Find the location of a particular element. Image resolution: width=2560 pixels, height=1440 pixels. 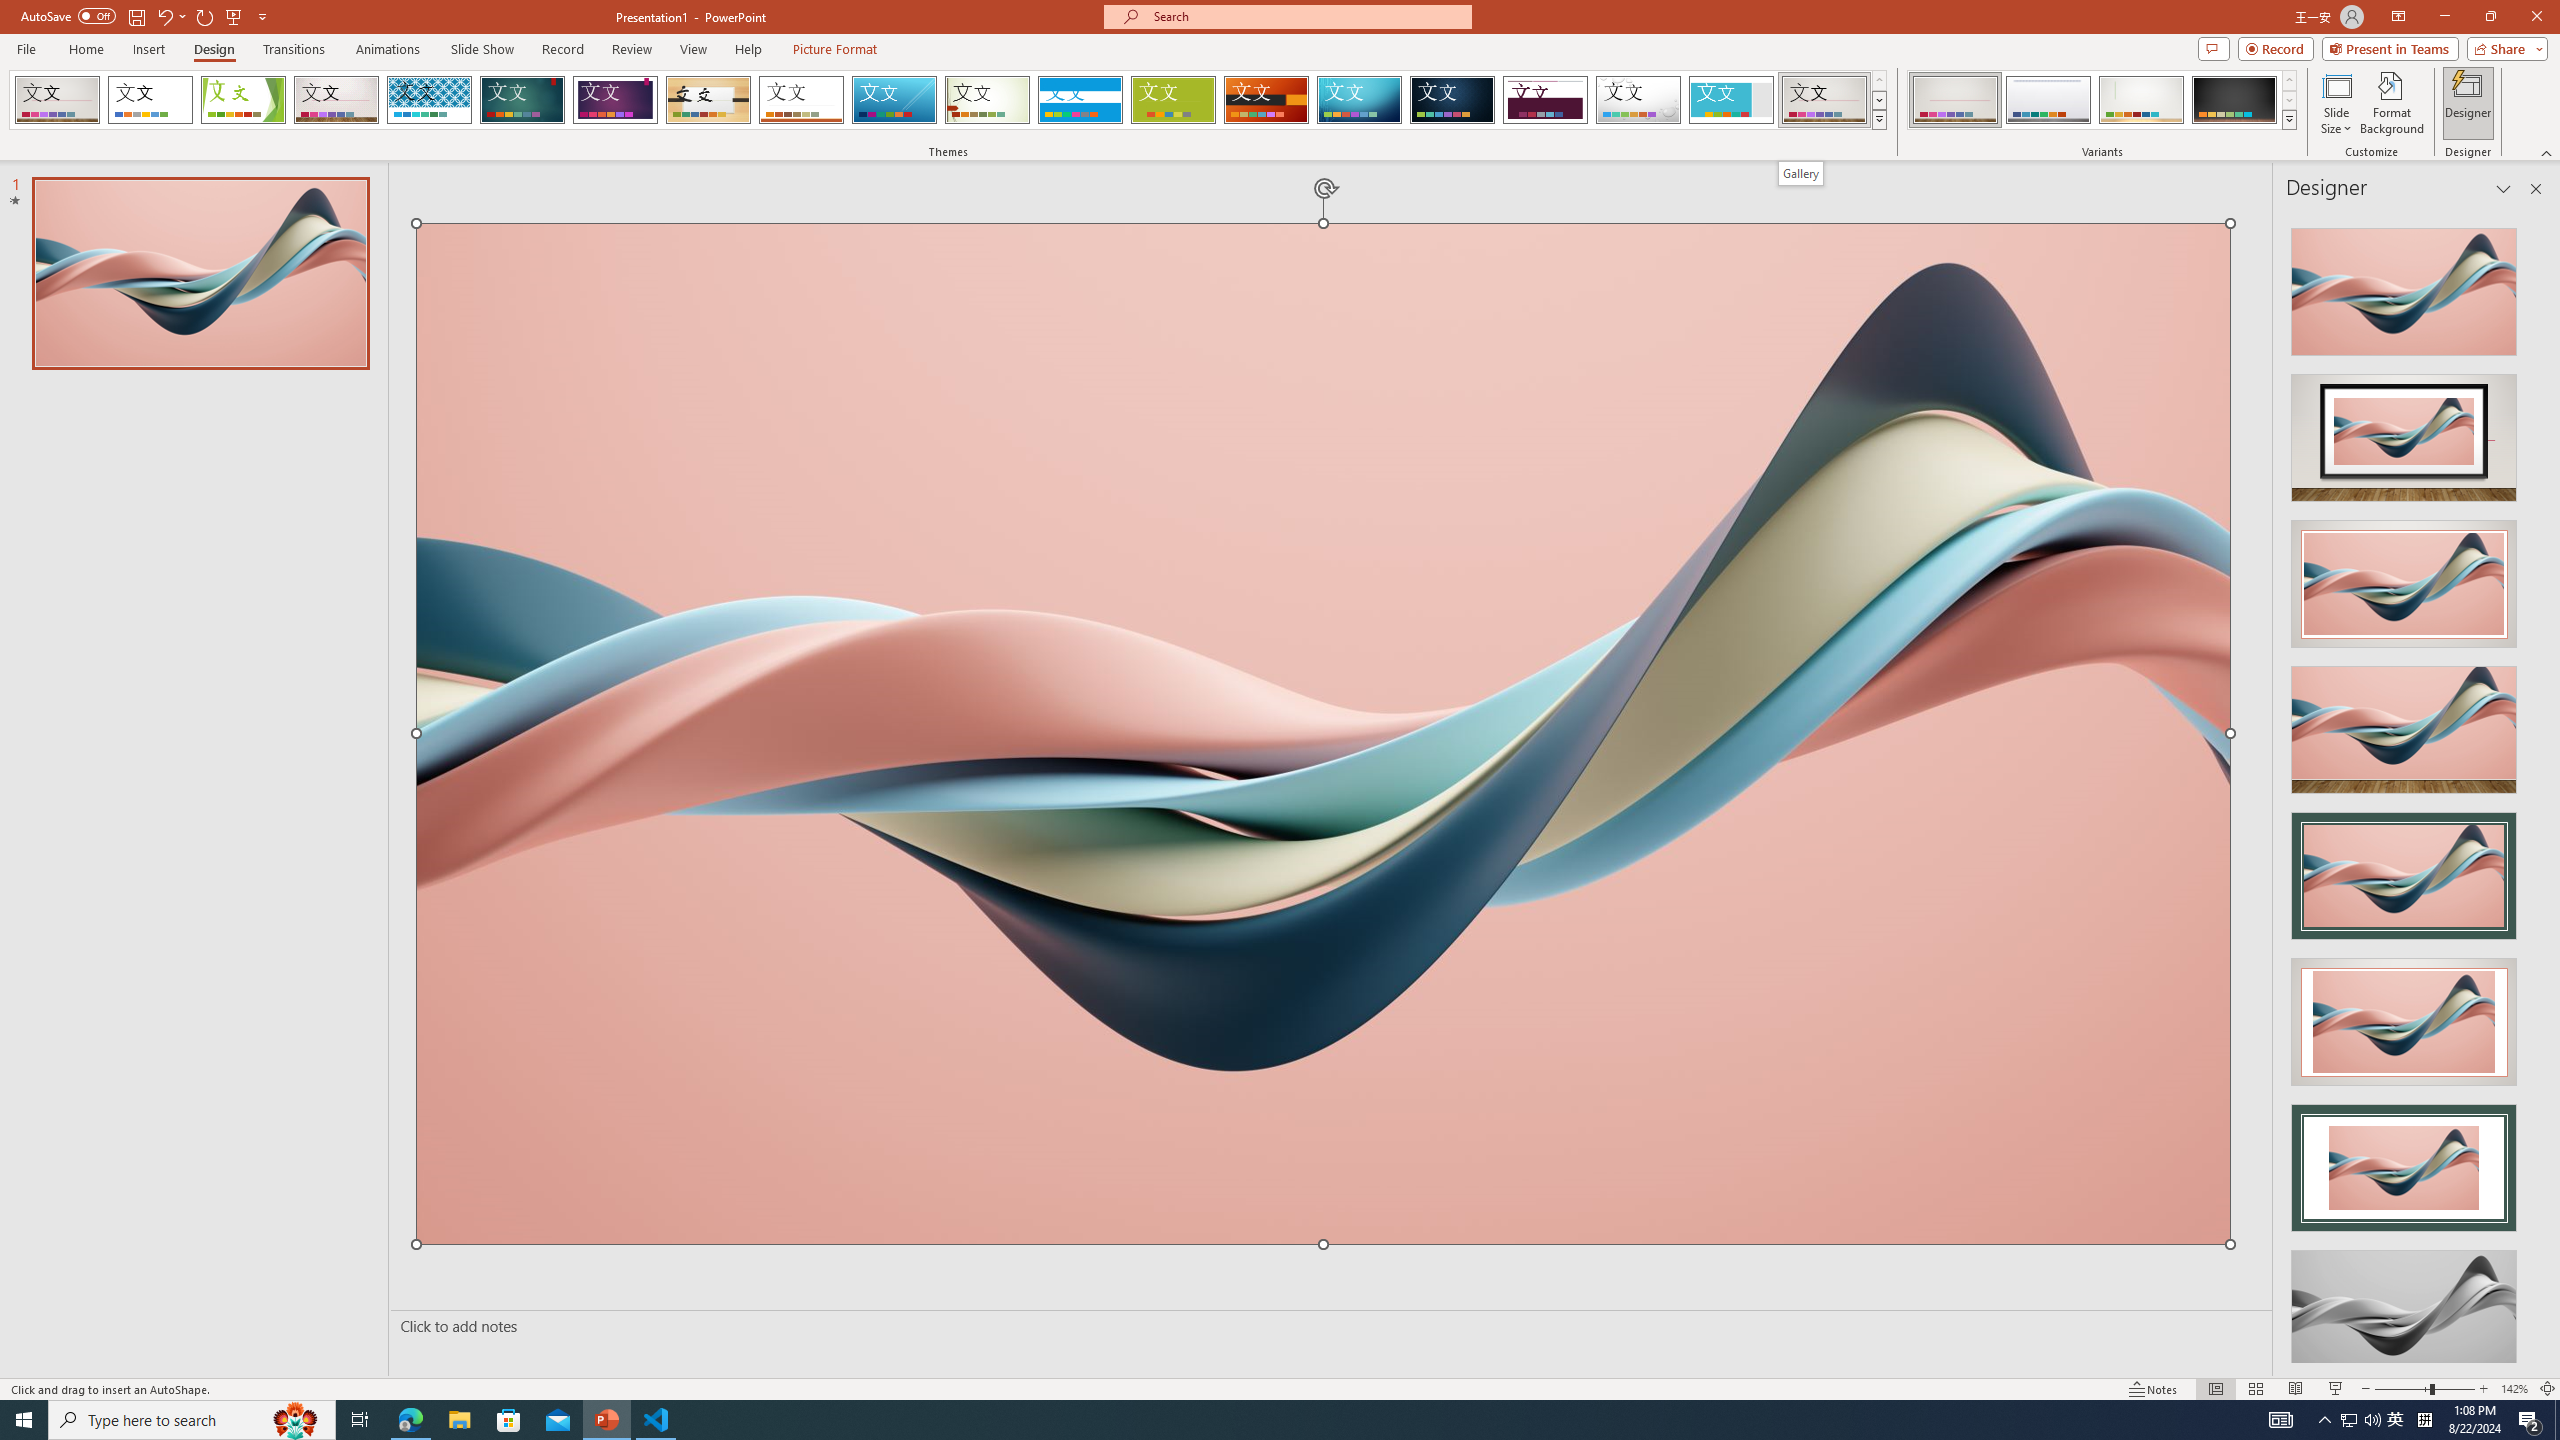

Gallery Variant 2 is located at coordinates (2048, 100).